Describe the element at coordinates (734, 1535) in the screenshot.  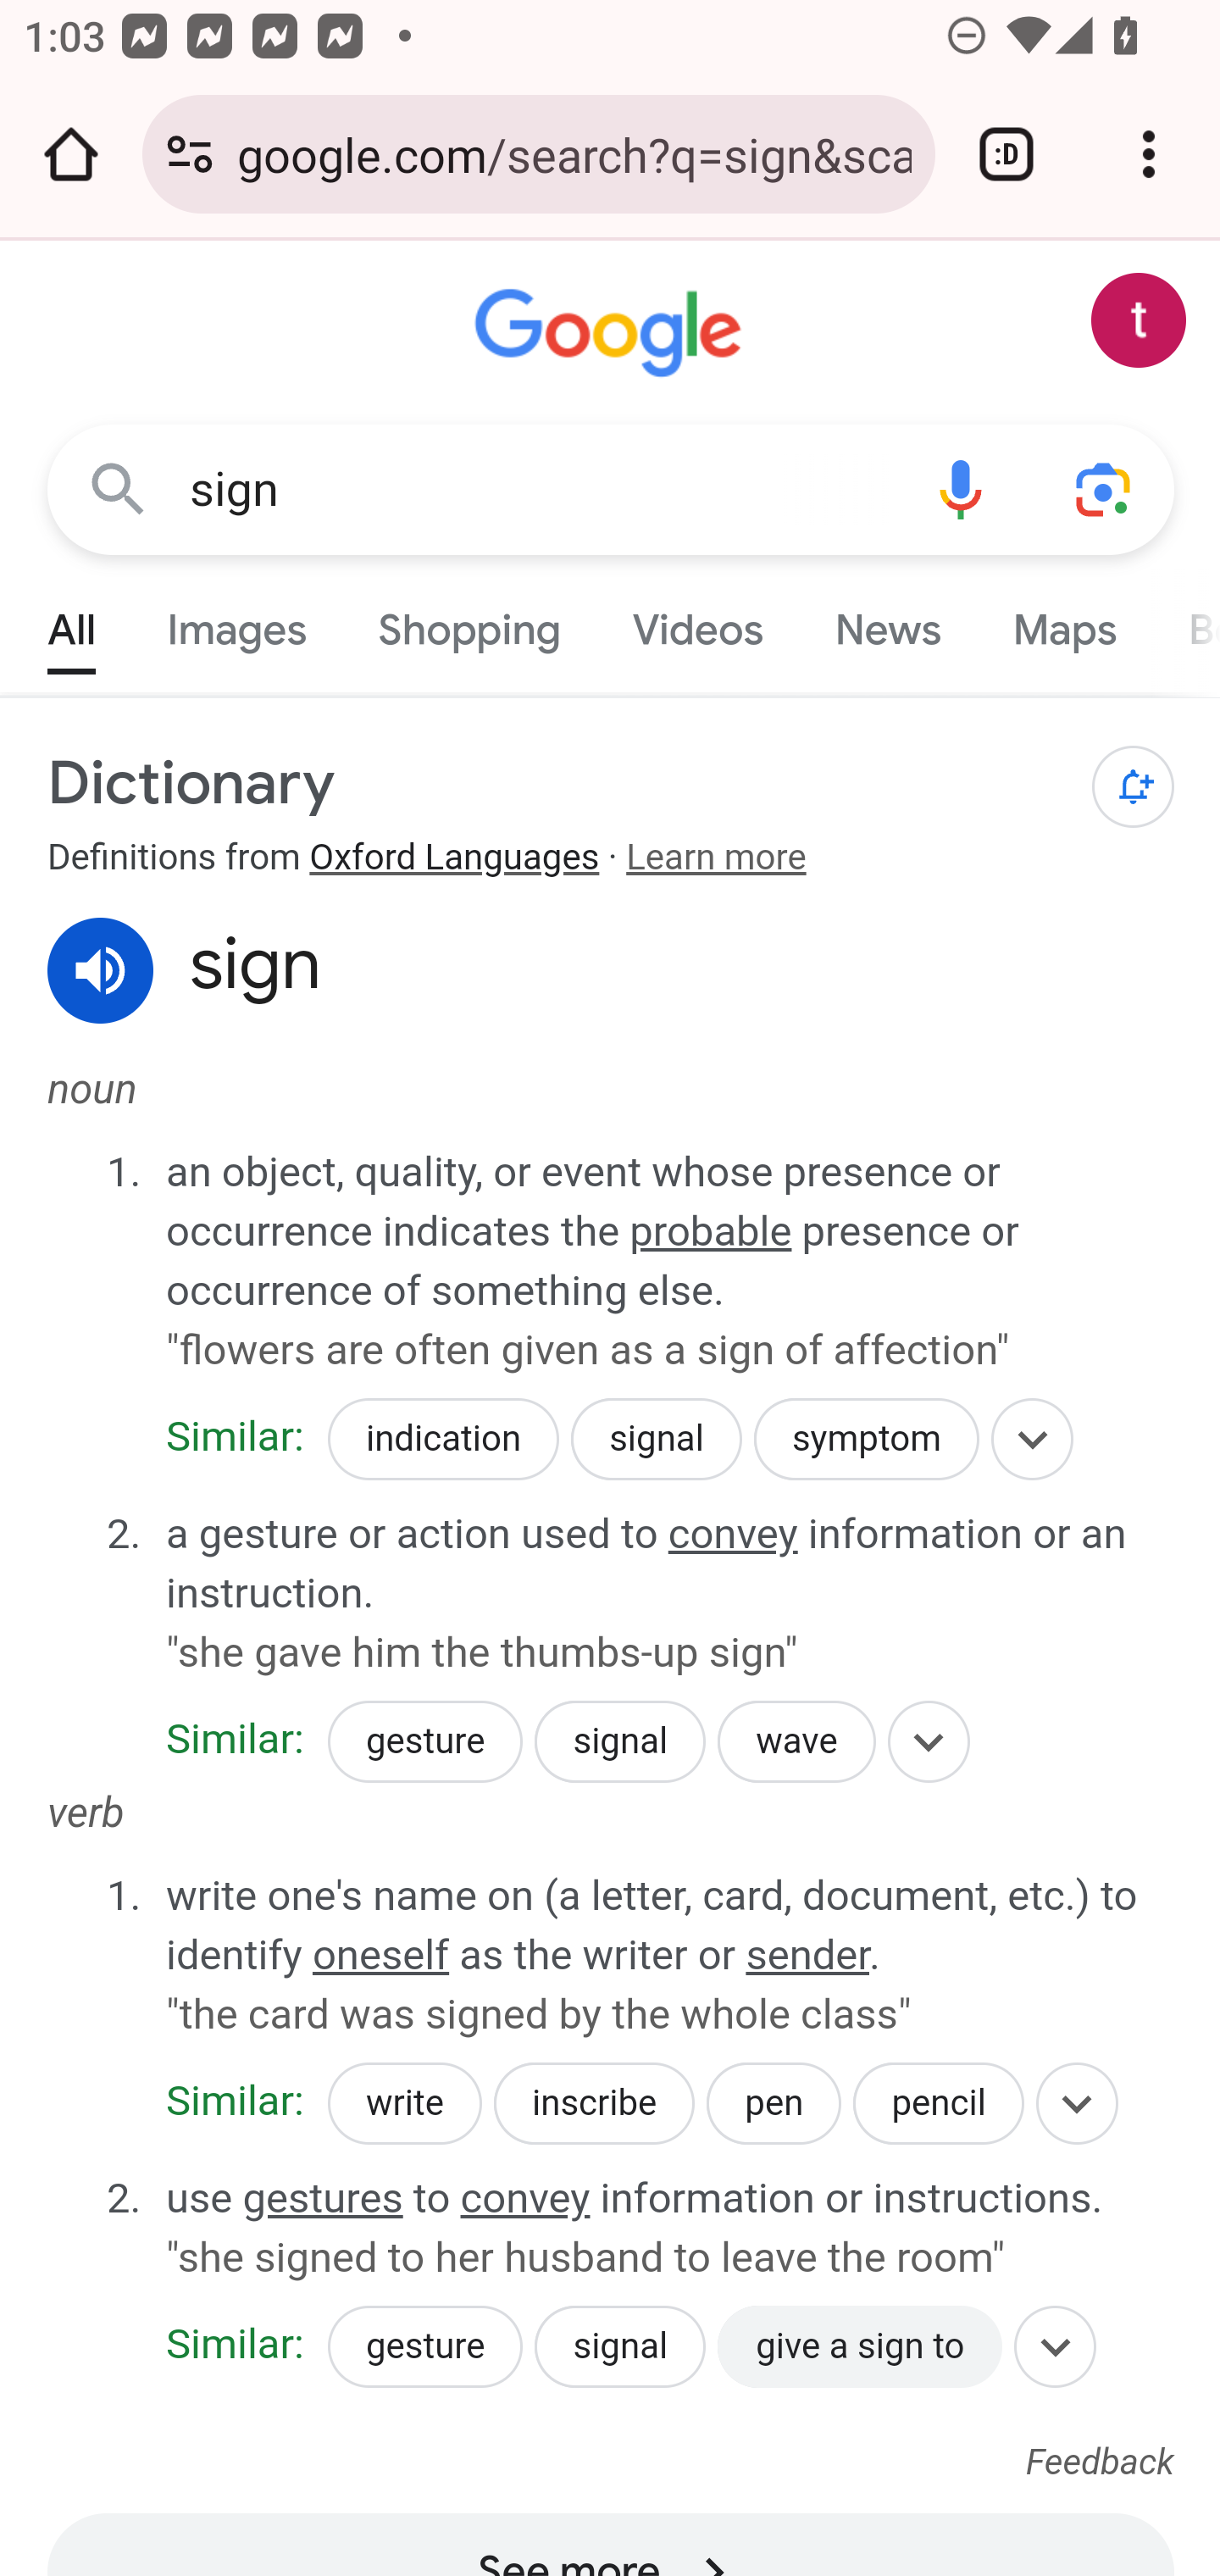
I see `convey` at that location.